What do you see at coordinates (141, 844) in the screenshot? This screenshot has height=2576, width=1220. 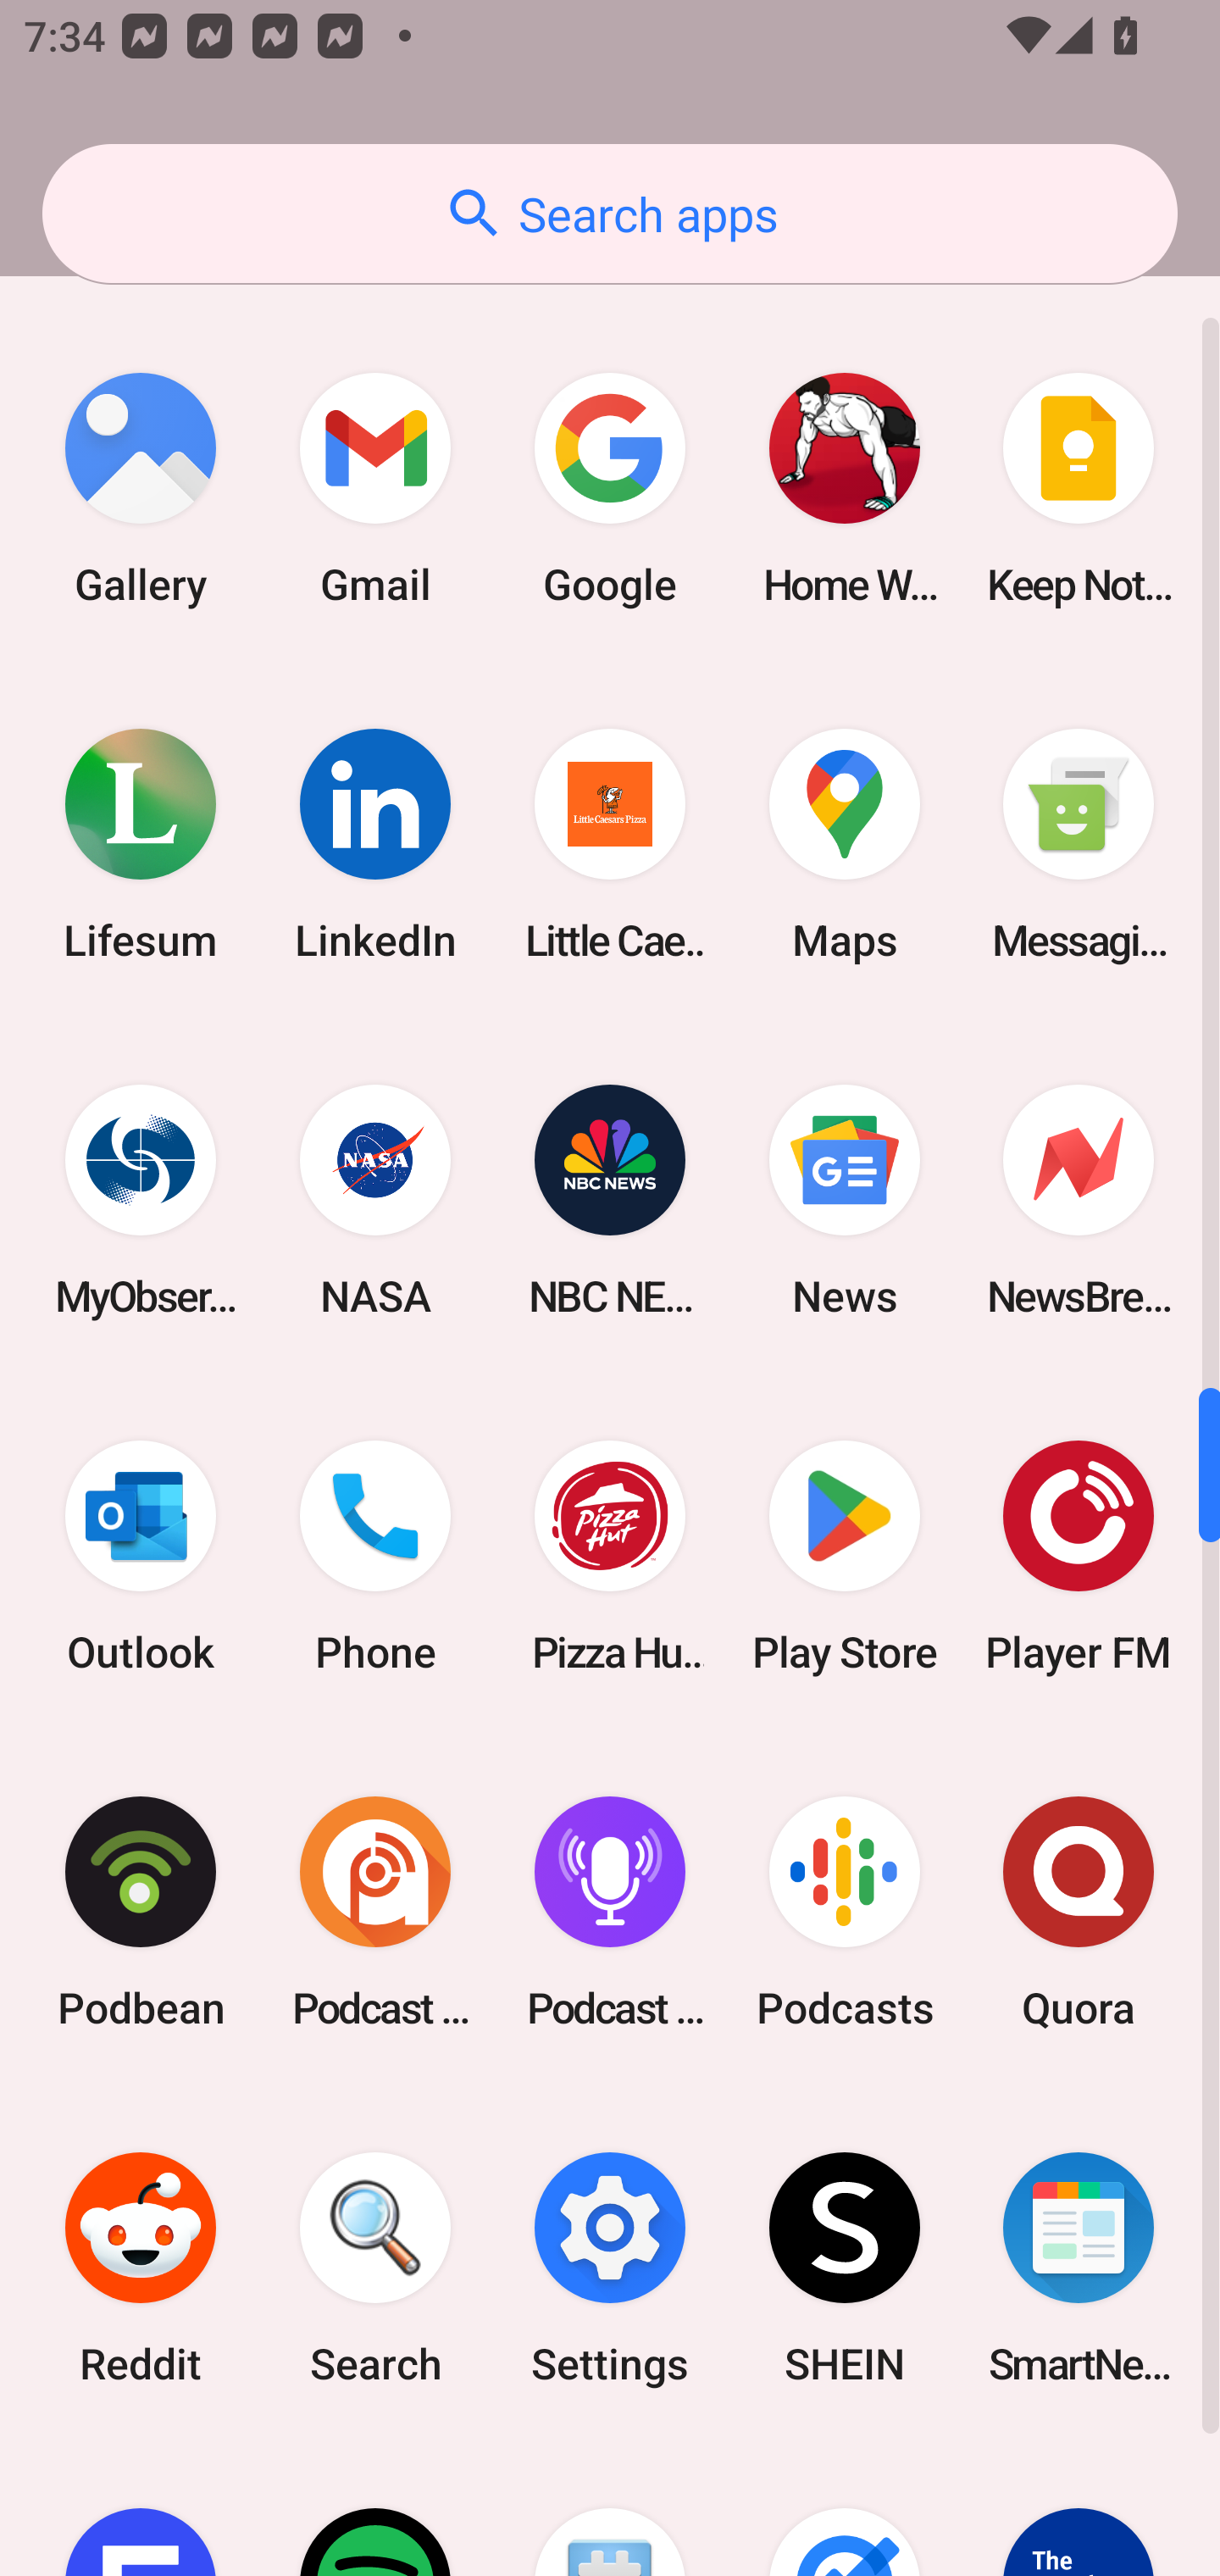 I see `Lifesum` at bounding box center [141, 844].